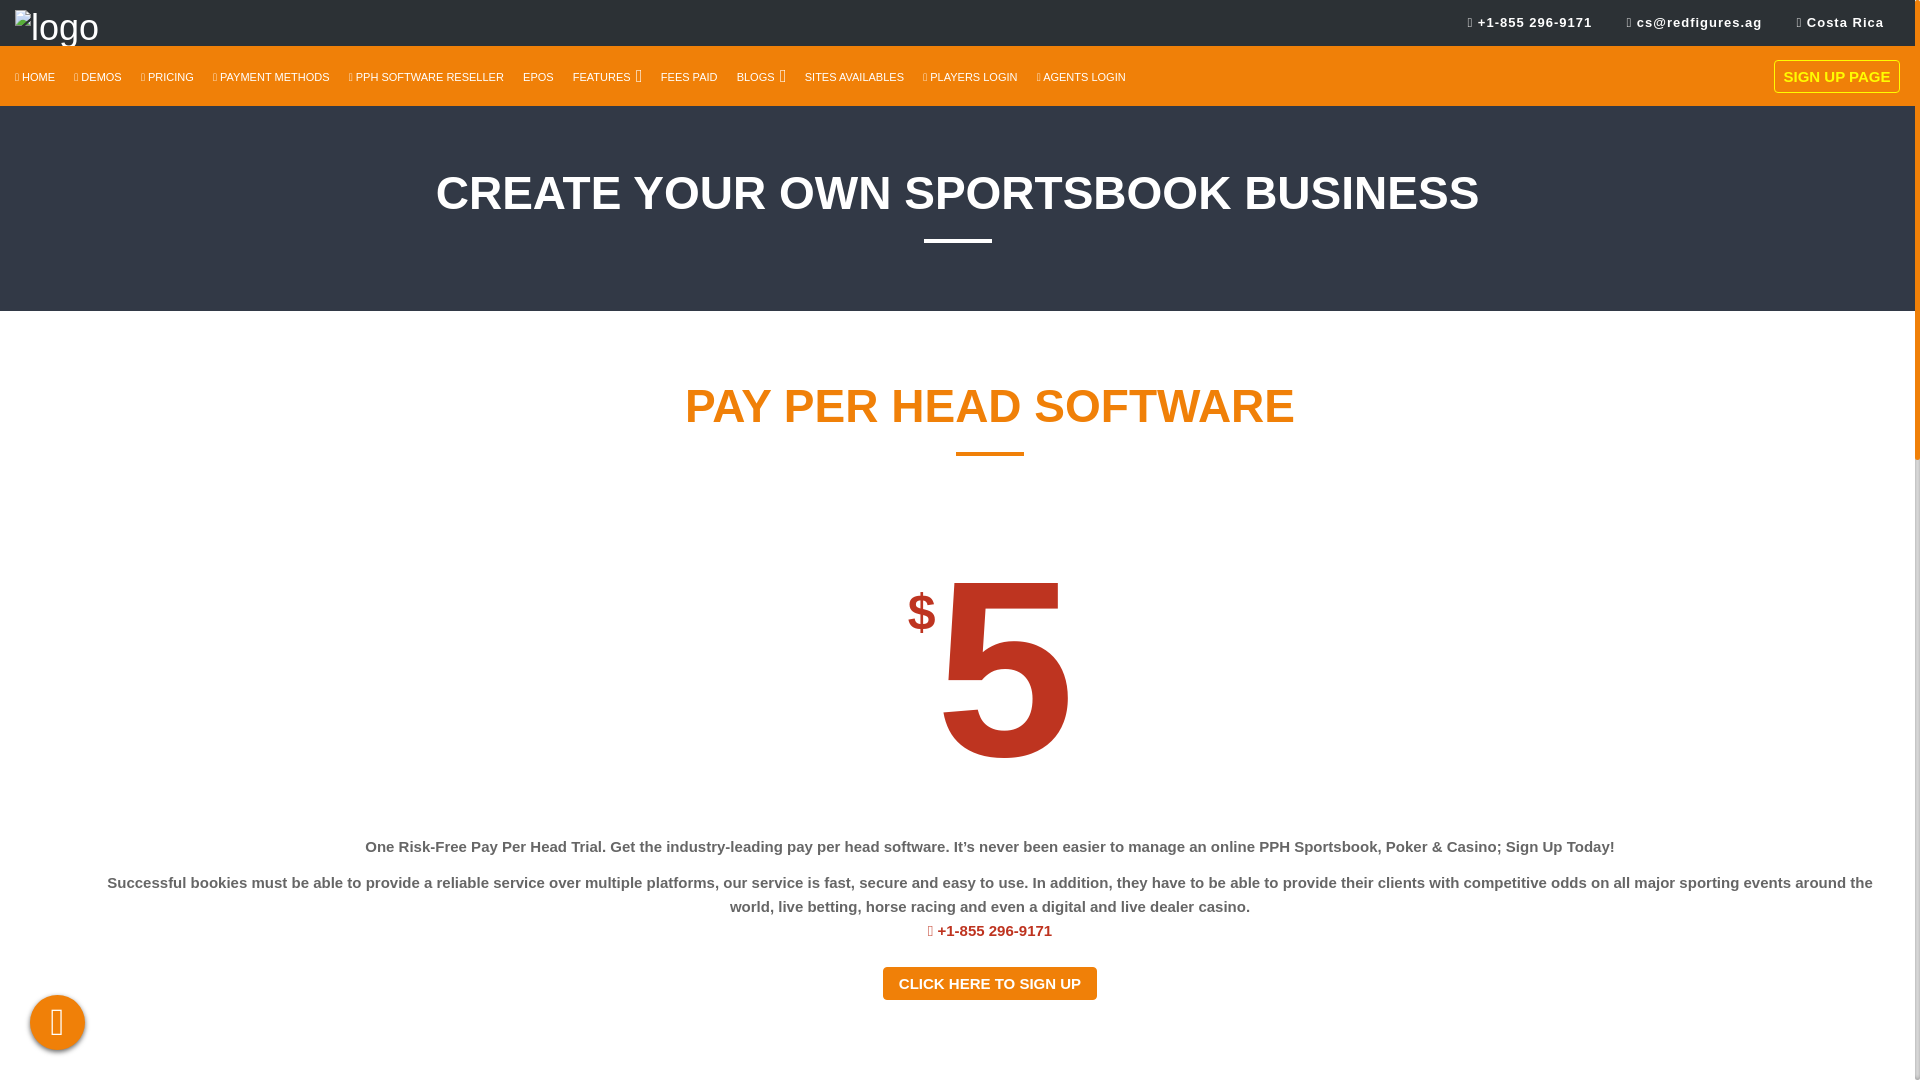 The height and width of the screenshot is (1080, 1920). Describe the element at coordinates (602, 77) in the screenshot. I see `FEATURES` at that location.